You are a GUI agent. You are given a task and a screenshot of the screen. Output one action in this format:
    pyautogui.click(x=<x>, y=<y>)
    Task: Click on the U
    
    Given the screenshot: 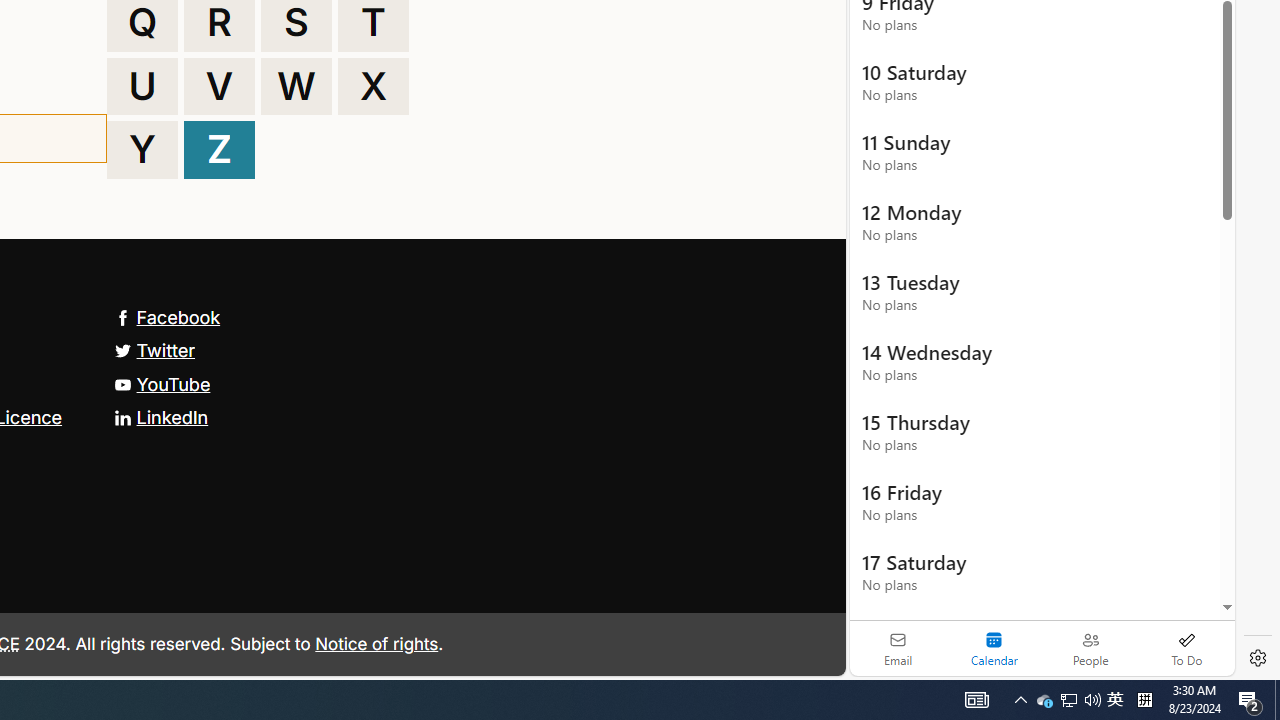 What is the action you would take?
    pyautogui.click(x=142, y=86)
    